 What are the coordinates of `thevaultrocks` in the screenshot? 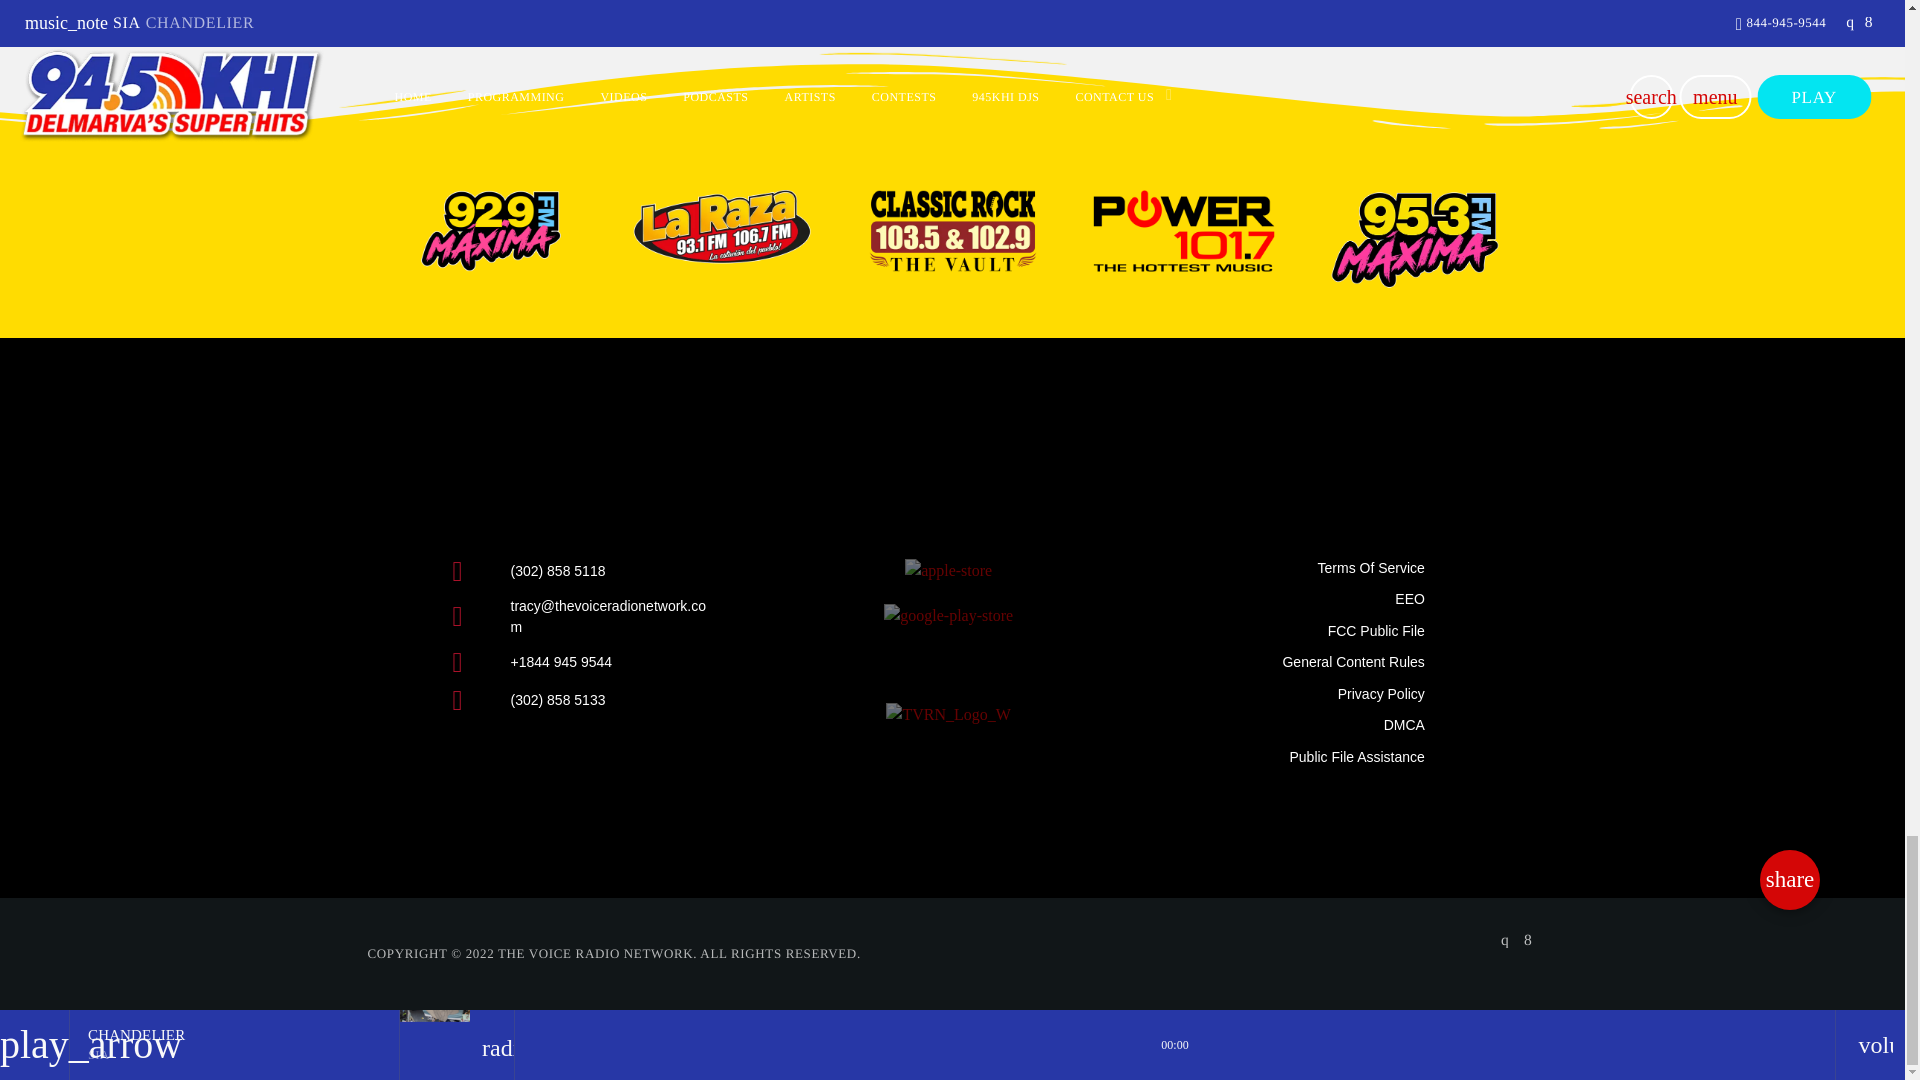 It's located at (953, 231).